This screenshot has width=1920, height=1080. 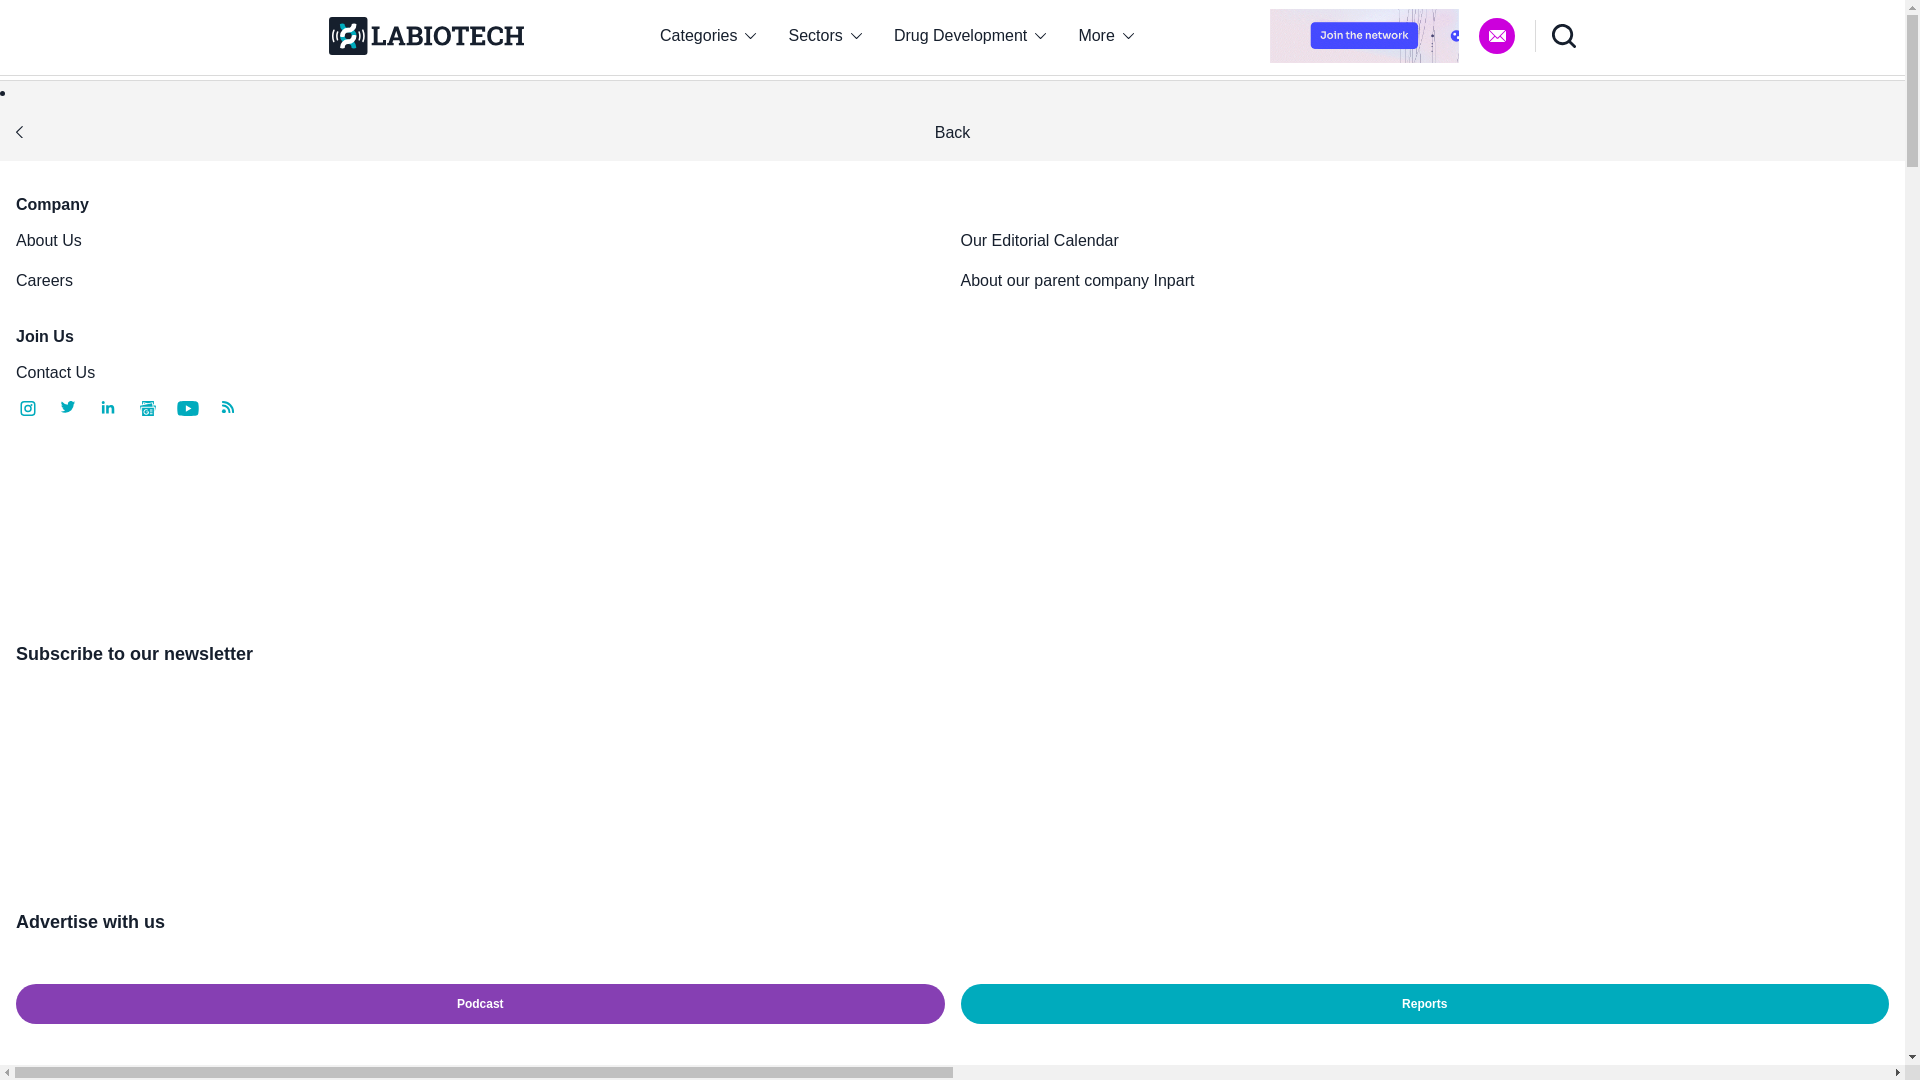 What do you see at coordinates (425, 36) in the screenshot?
I see `Labiotech.eu` at bounding box center [425, 36].